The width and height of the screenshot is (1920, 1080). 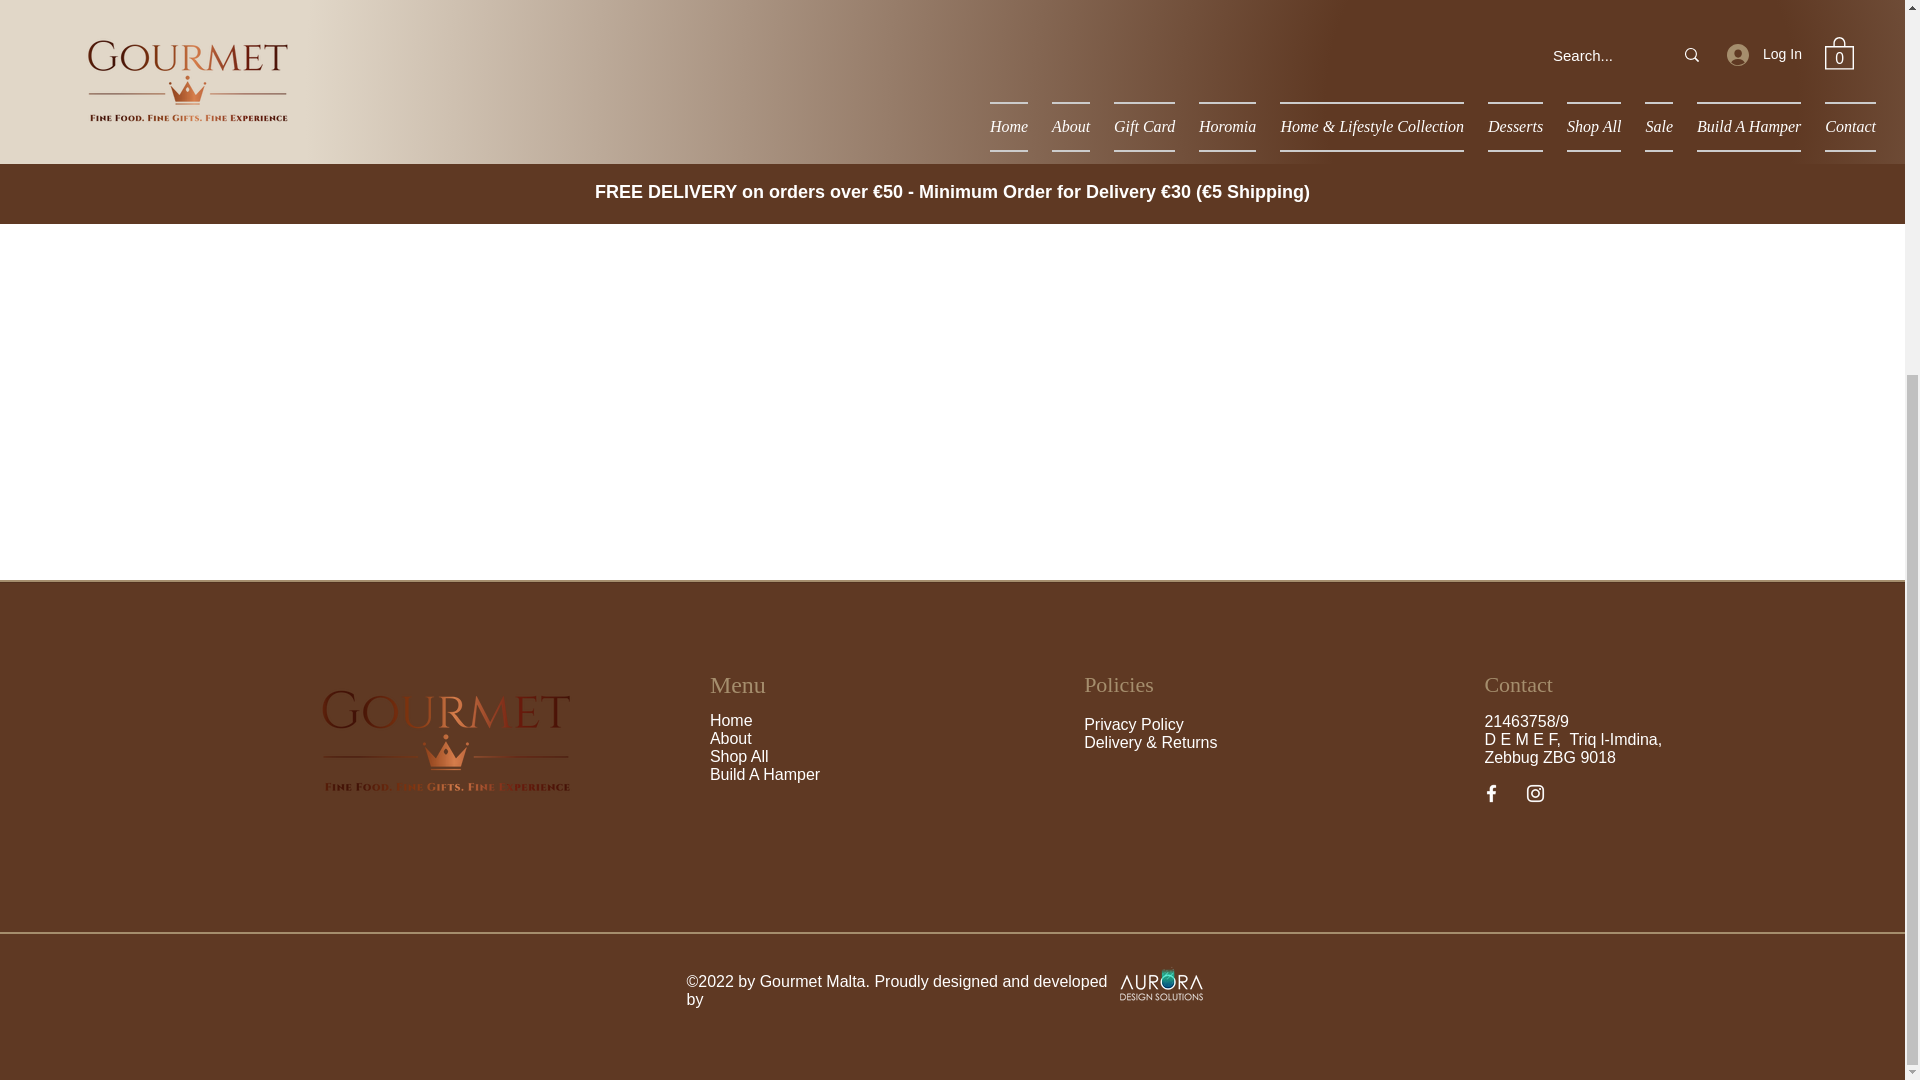 I want to click on Add to Cart, so click(x=1261, y=194).